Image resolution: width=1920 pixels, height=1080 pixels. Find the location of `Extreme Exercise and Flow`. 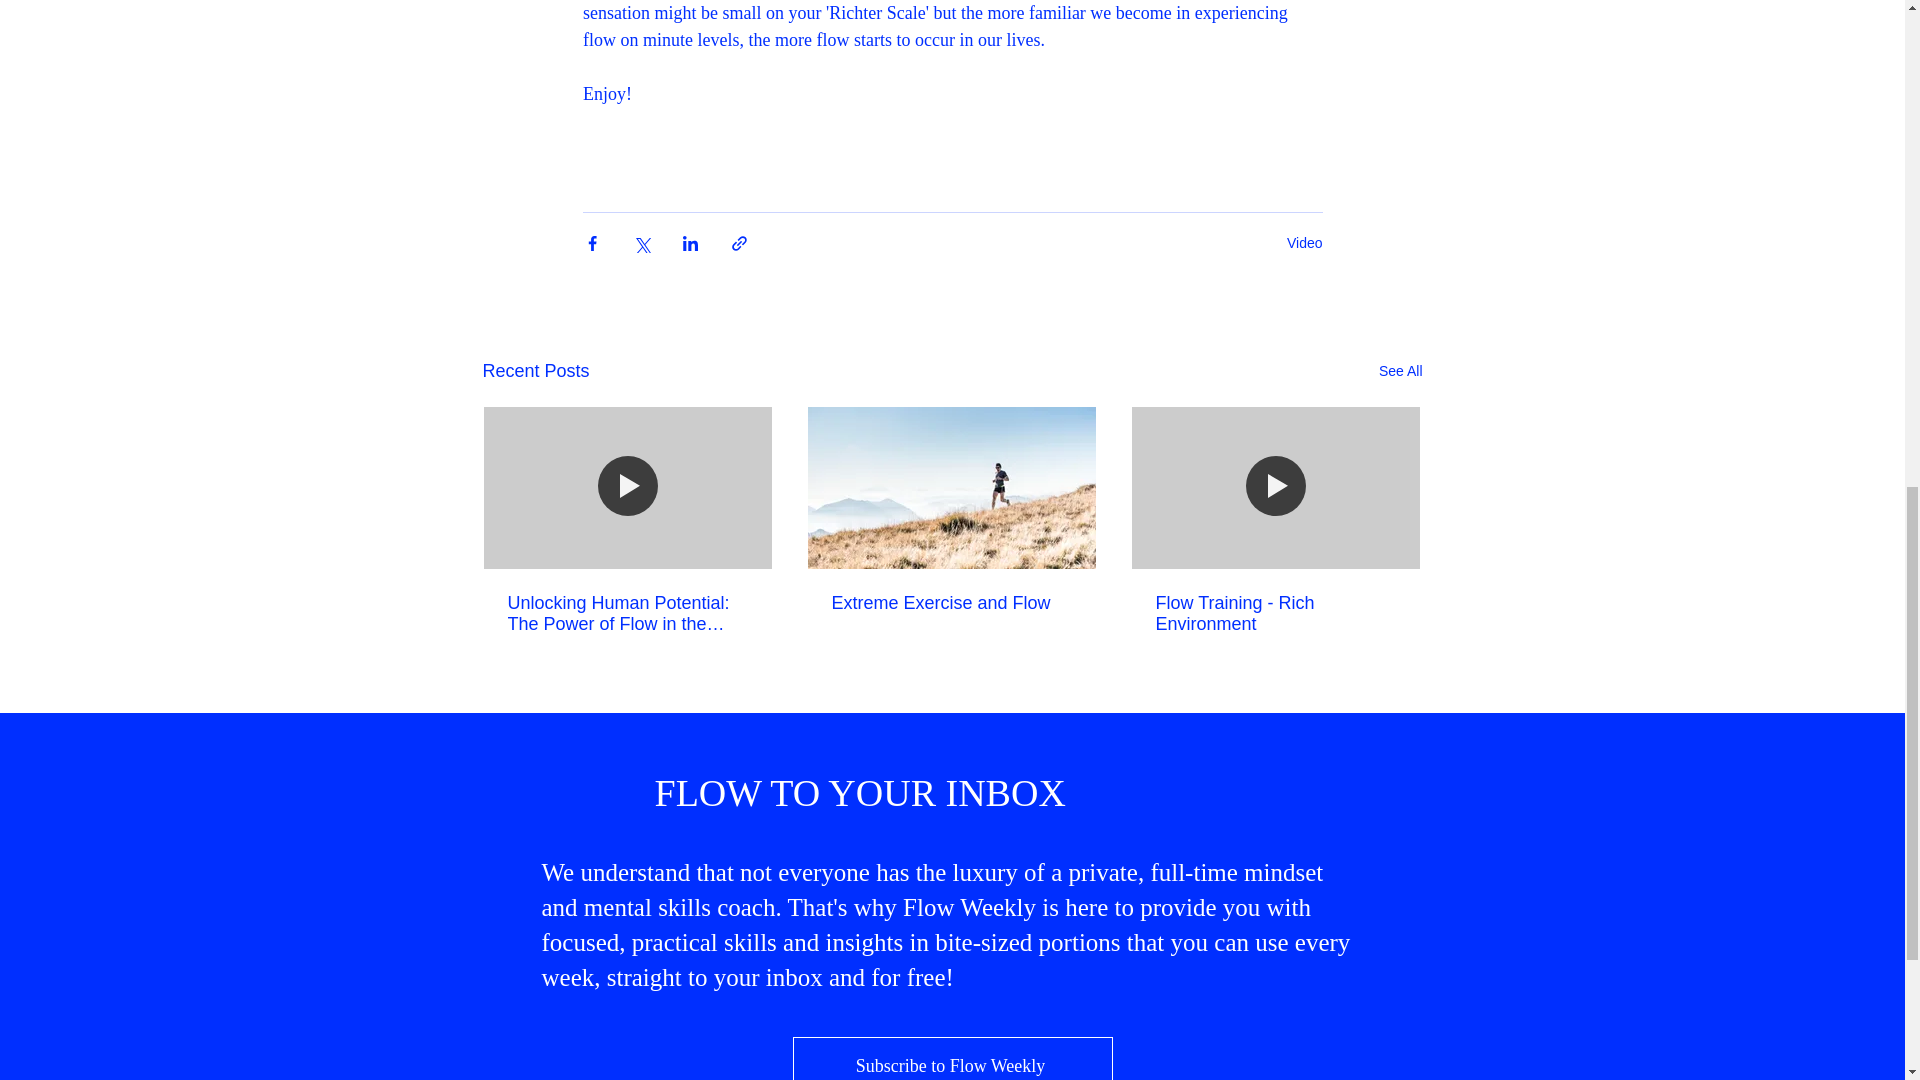

Extreme Exercise and Flow is located at coordinates (951, 603).